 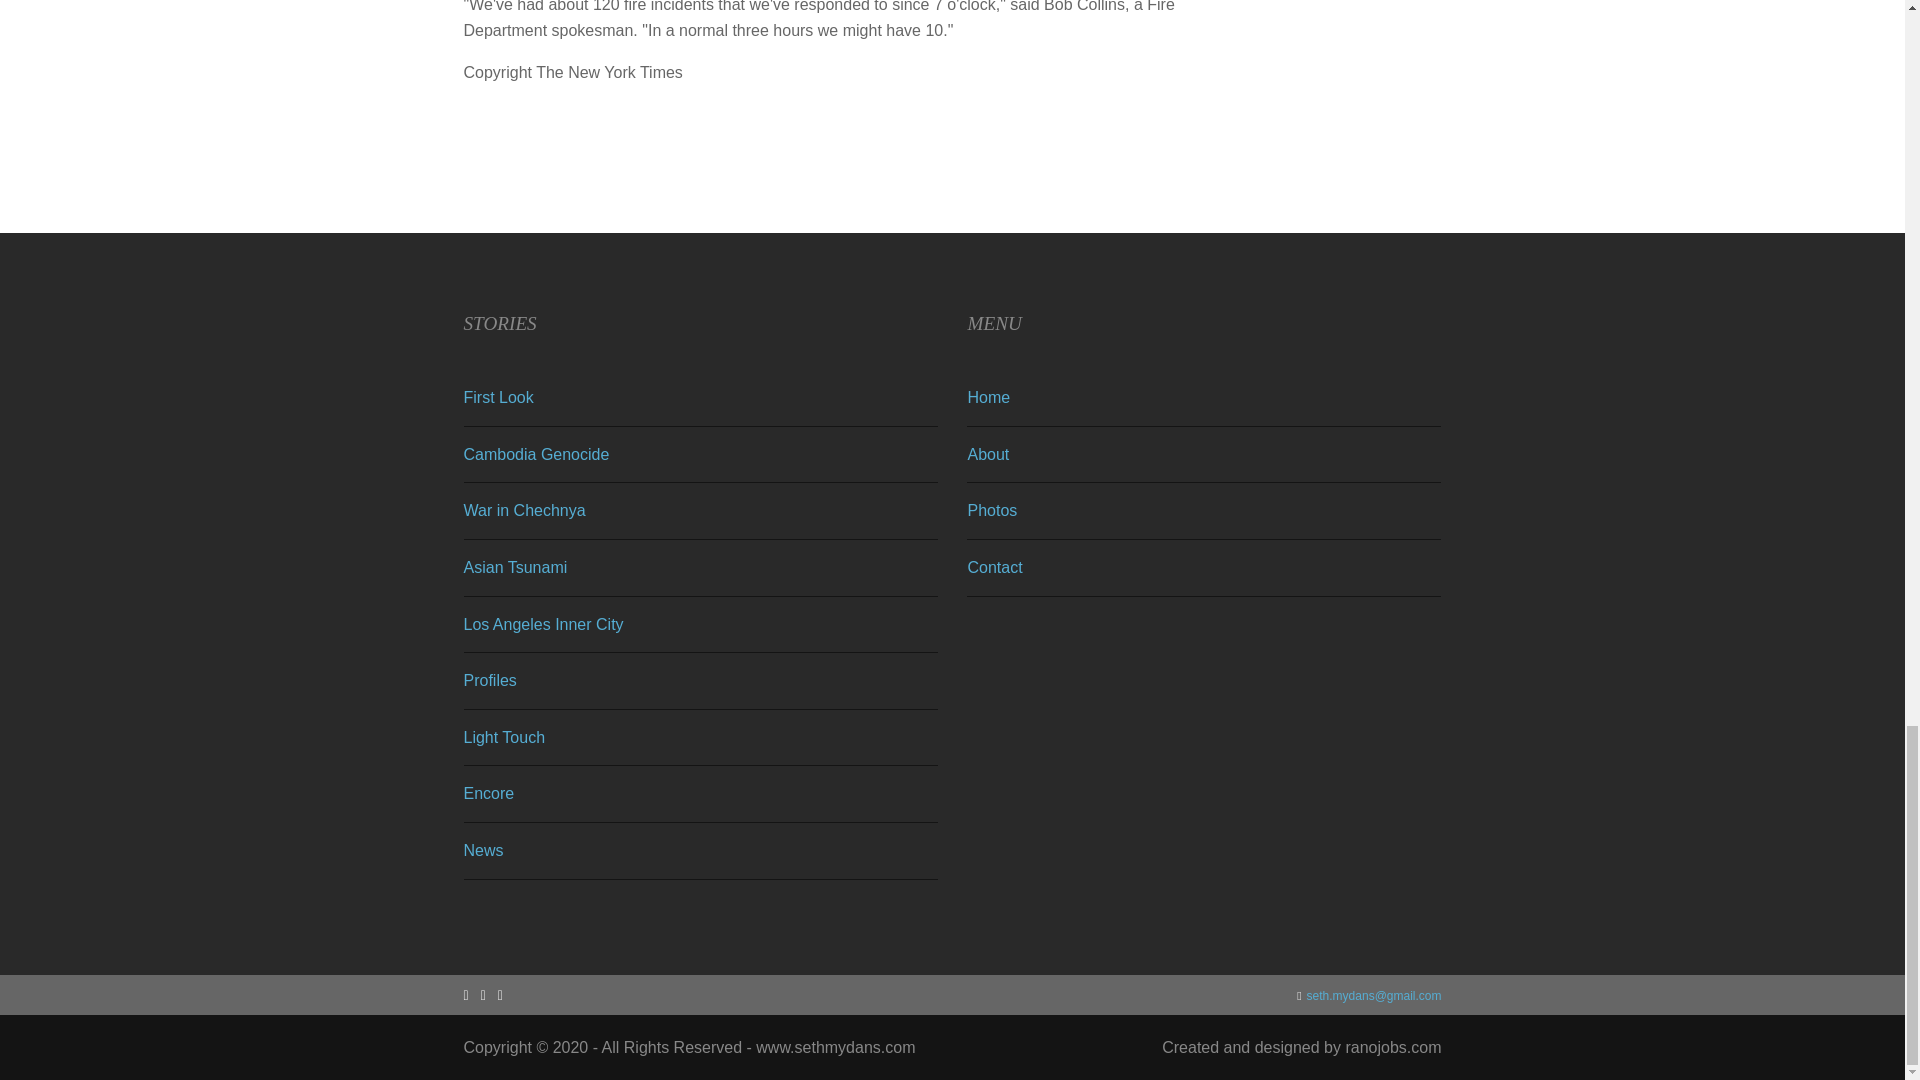 What do you see at coordinates (537, 454) in the screenshot?
I see `Cambodia Genocide` at bounding box center [537, 454].